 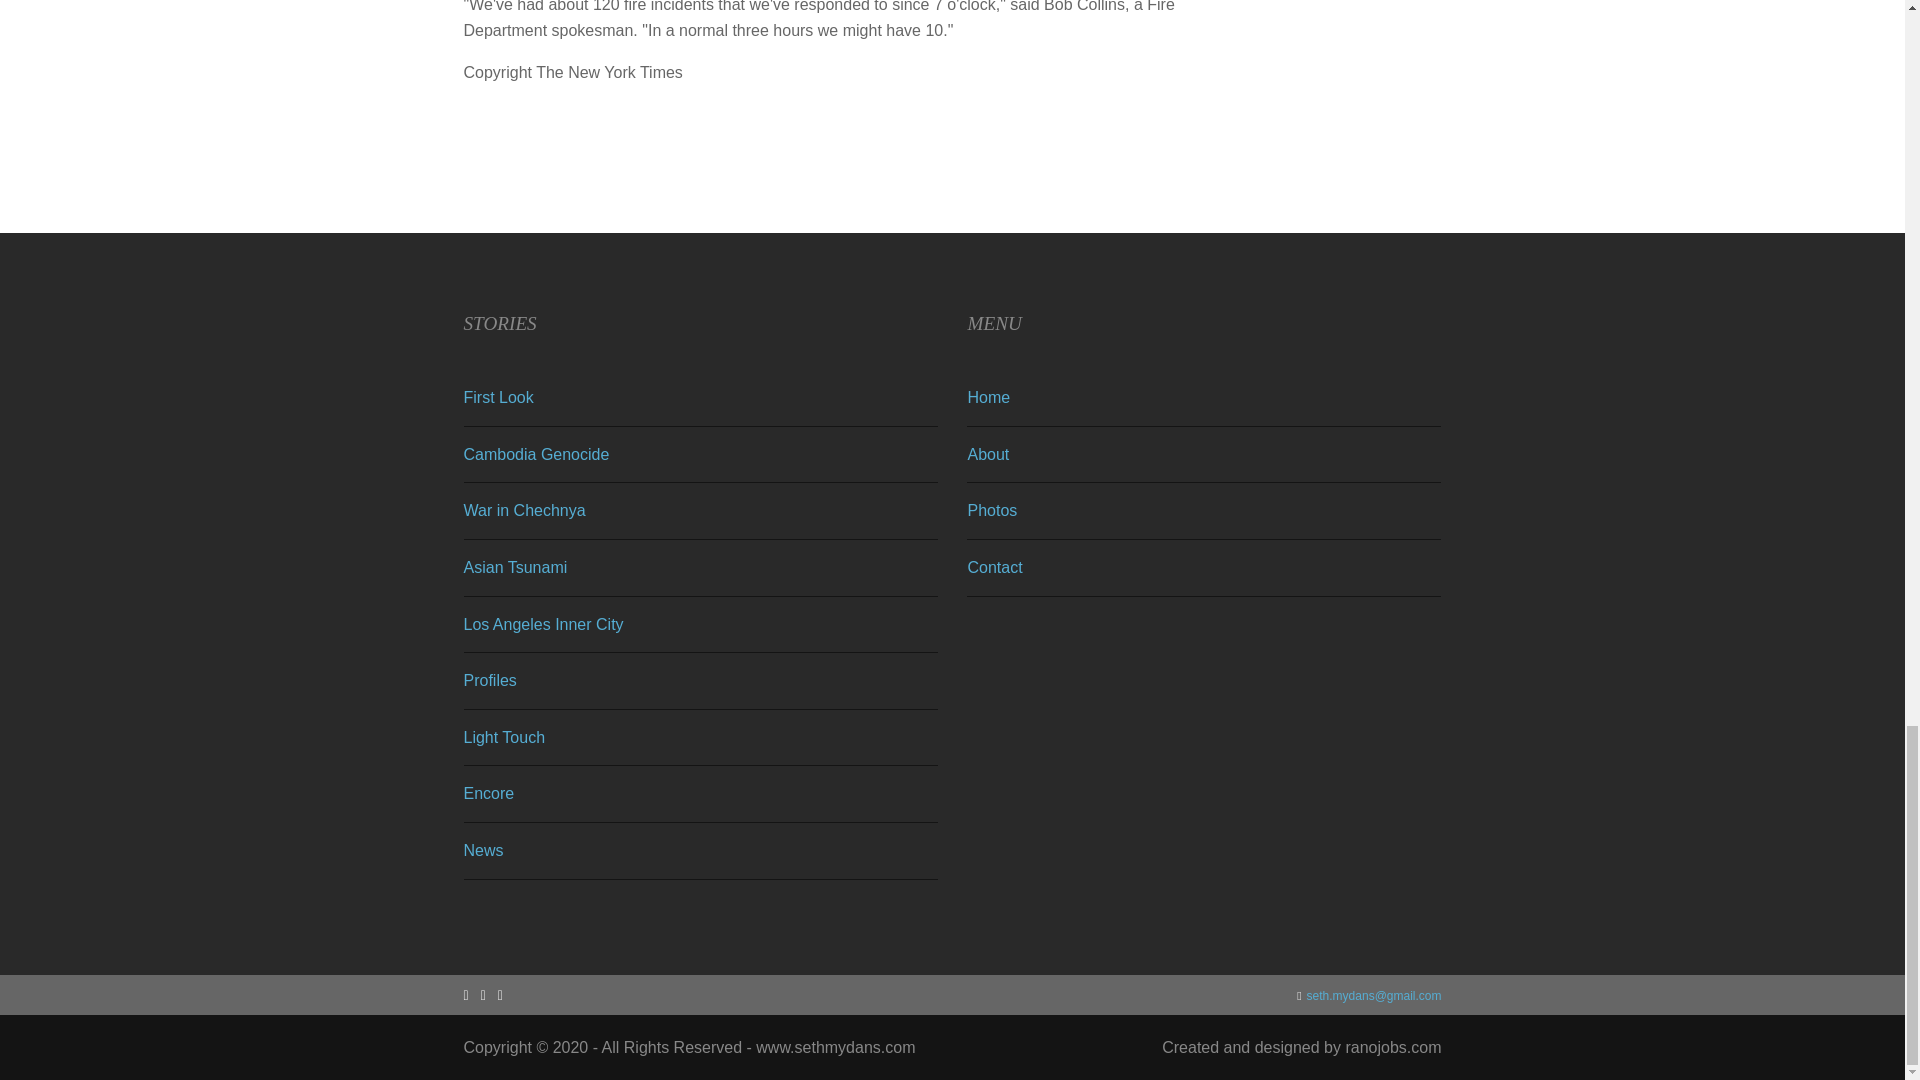 What do you see at coordinates (537, 454) in the screenshot?
I see `Cambodia Genocide` at bounding box center [537, 454].